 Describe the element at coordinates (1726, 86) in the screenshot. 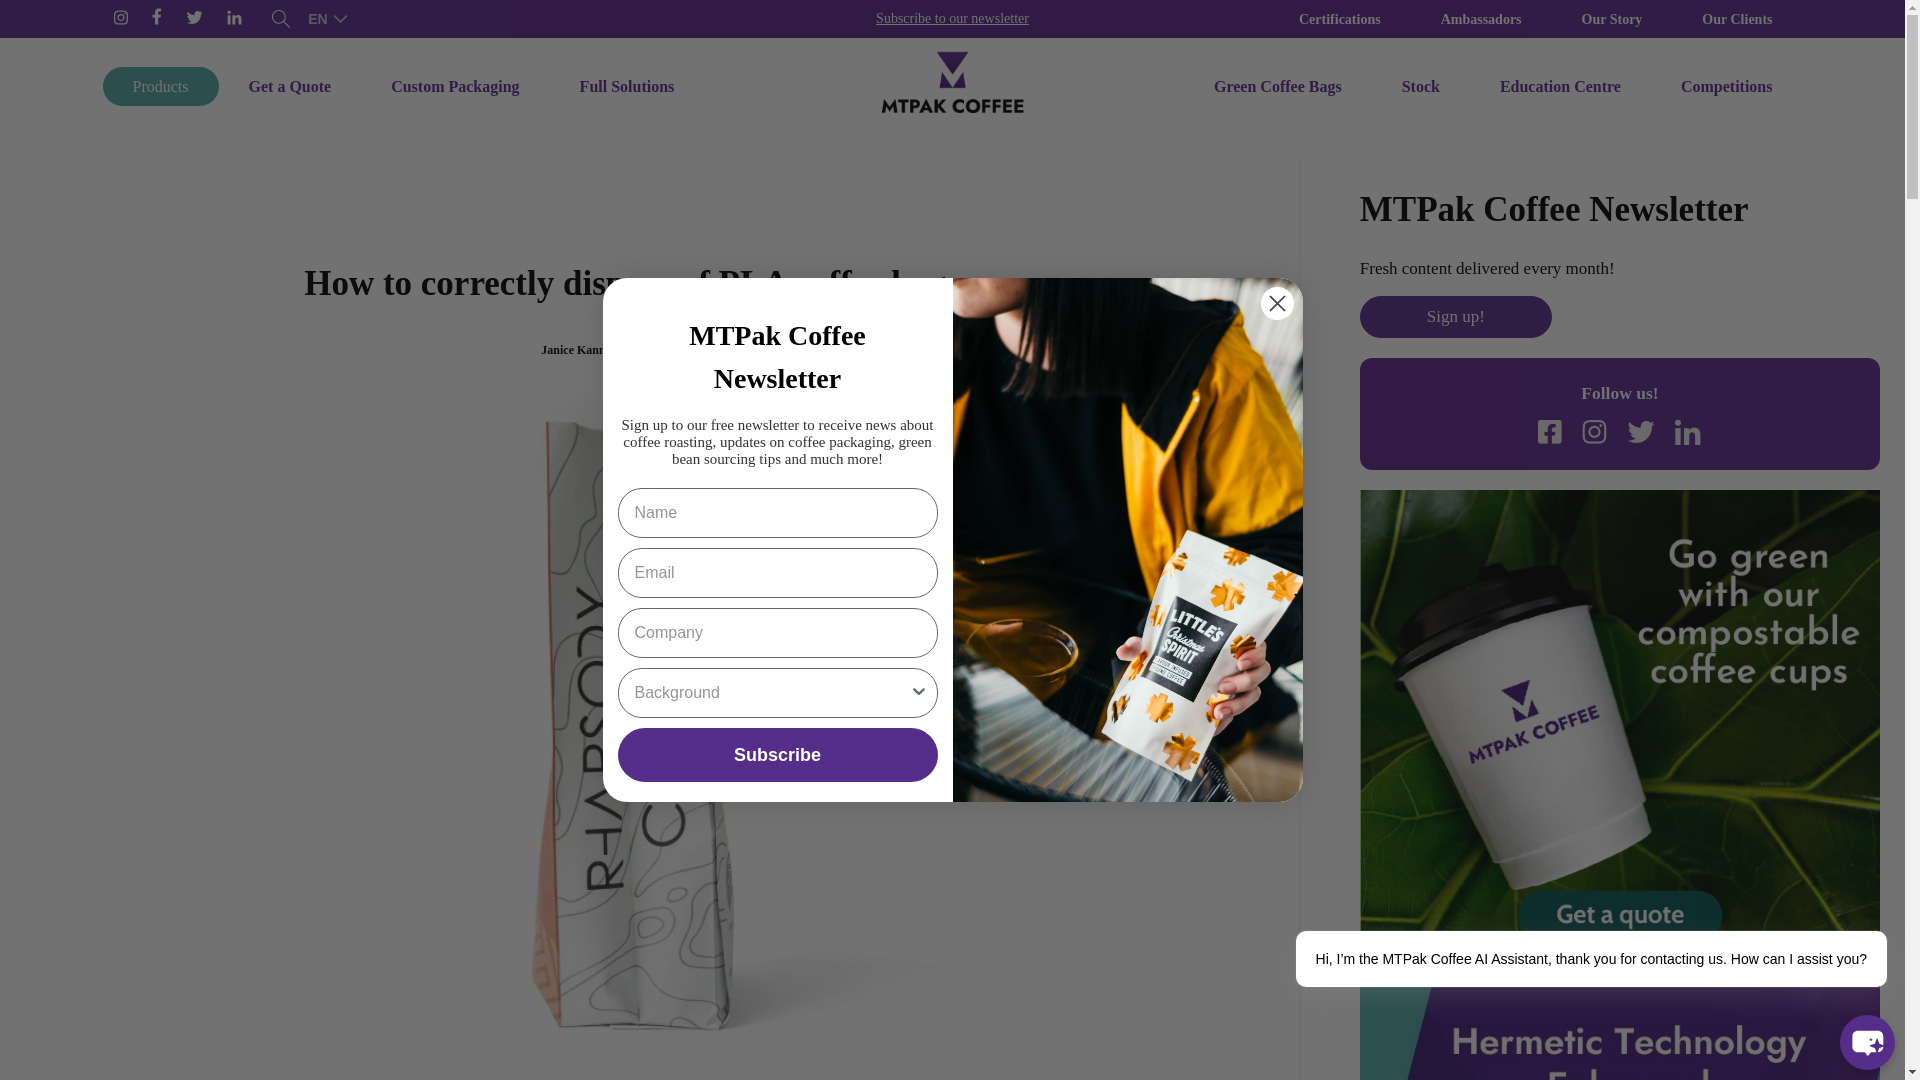

I see `Competitions` at that location.